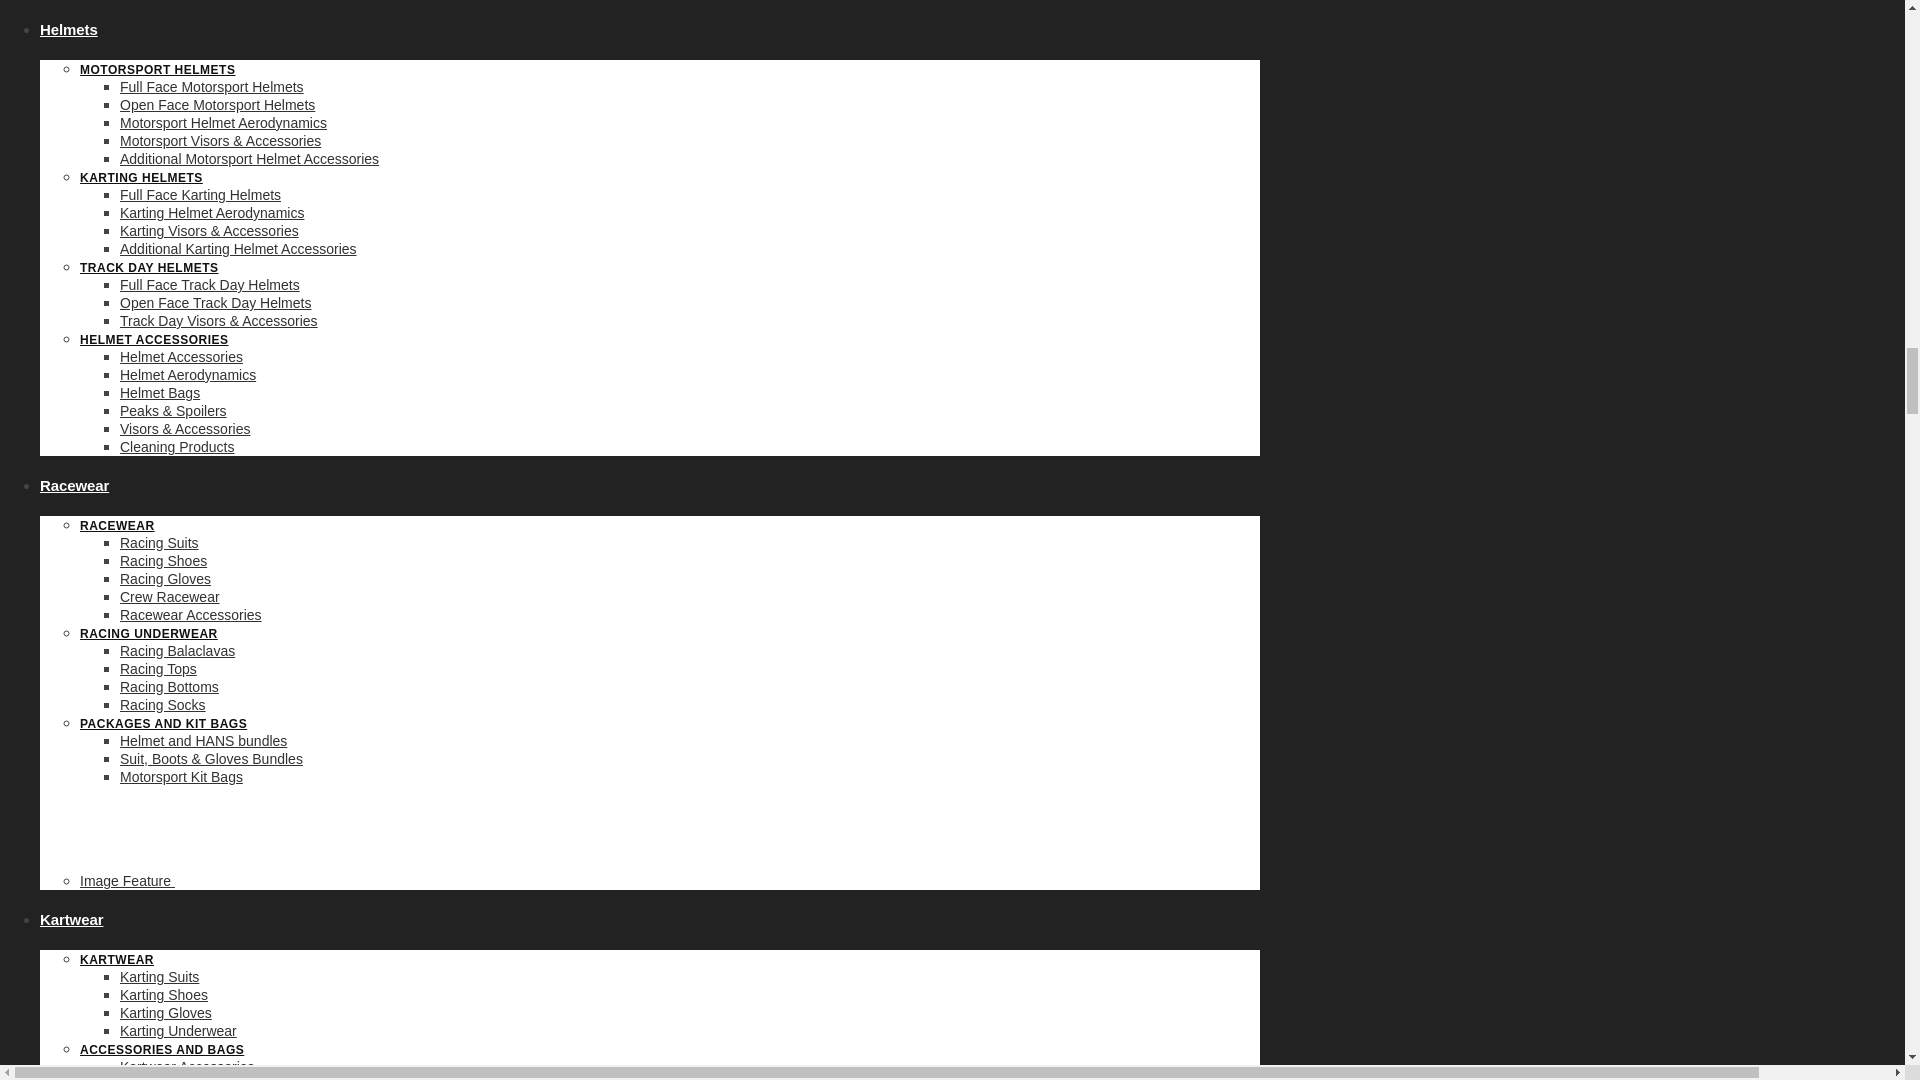  Describe the element at coordinates (159, 392) in the screenshot. I see `Helmet Bags` at that location.